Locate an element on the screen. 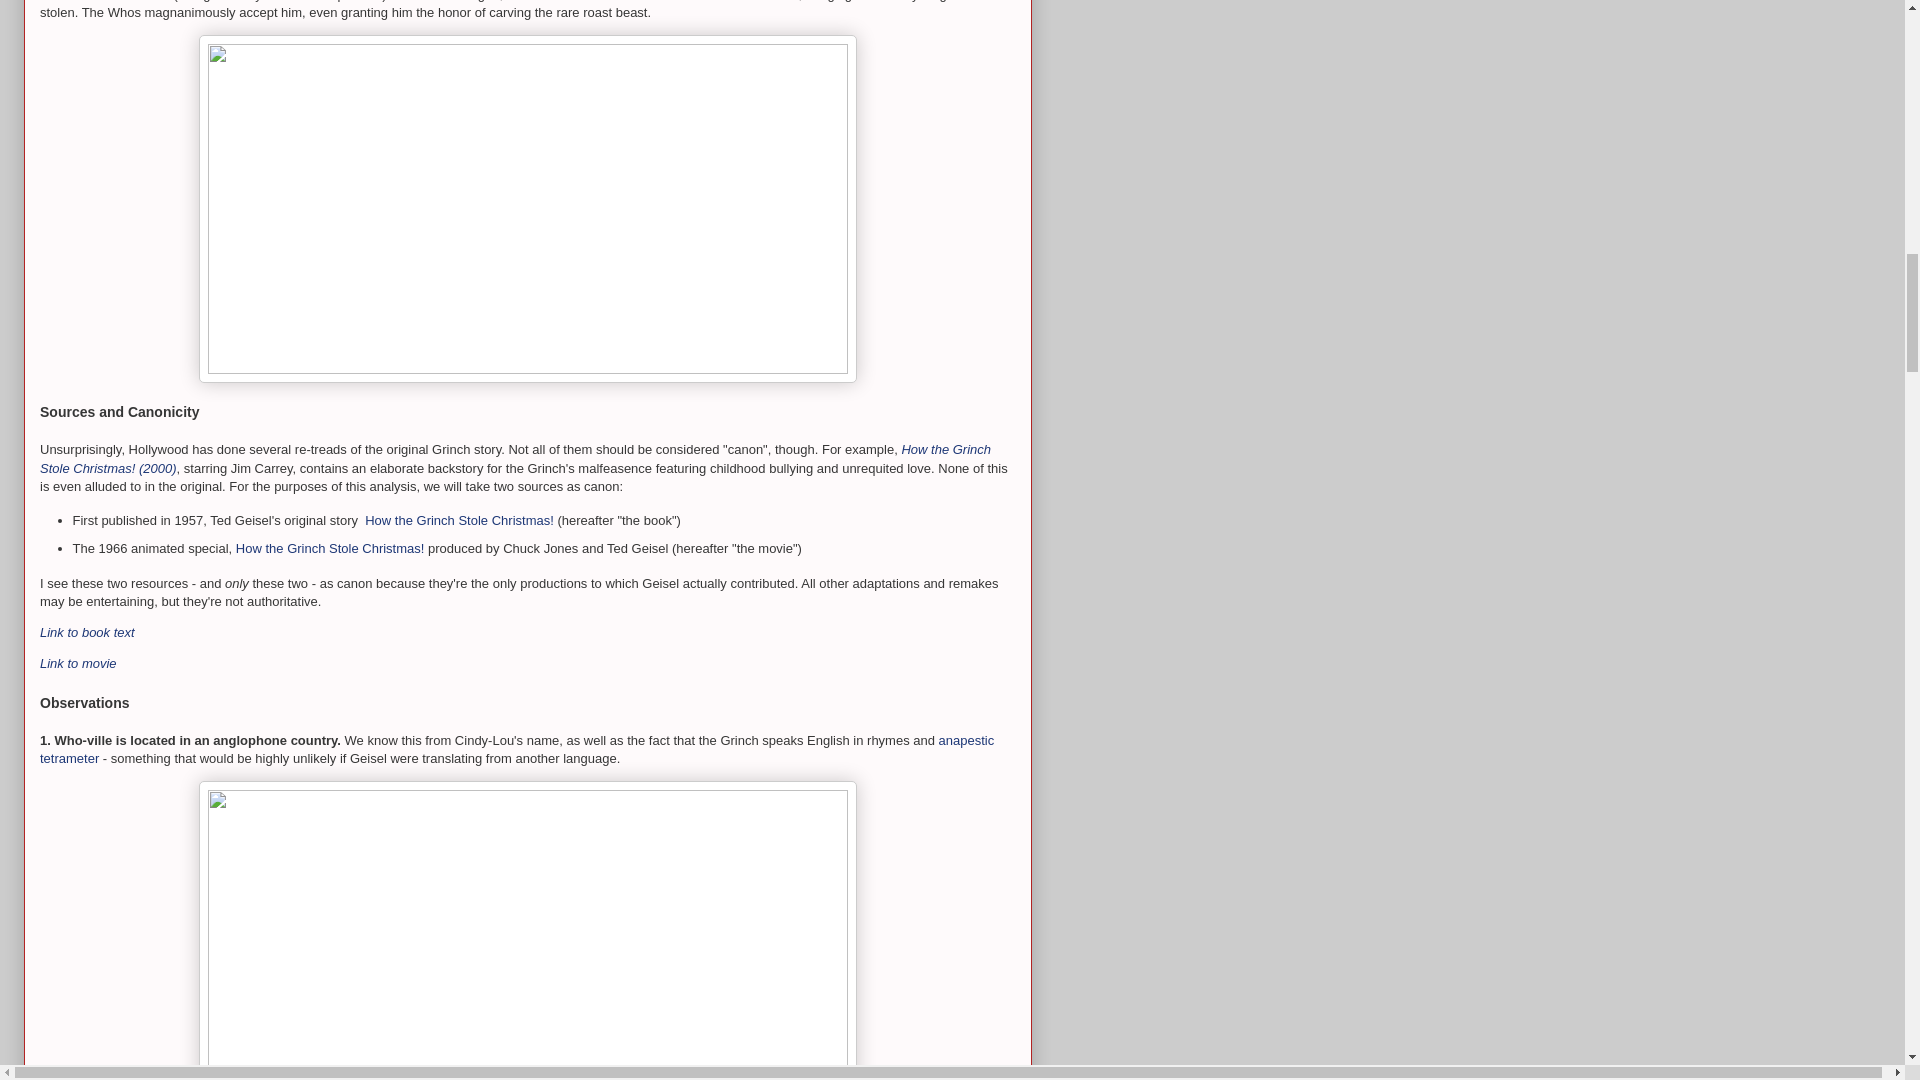 The width and height of the screenshot is (1920, 1080). anapestic tetrameter is located at coordinates (517, 749).